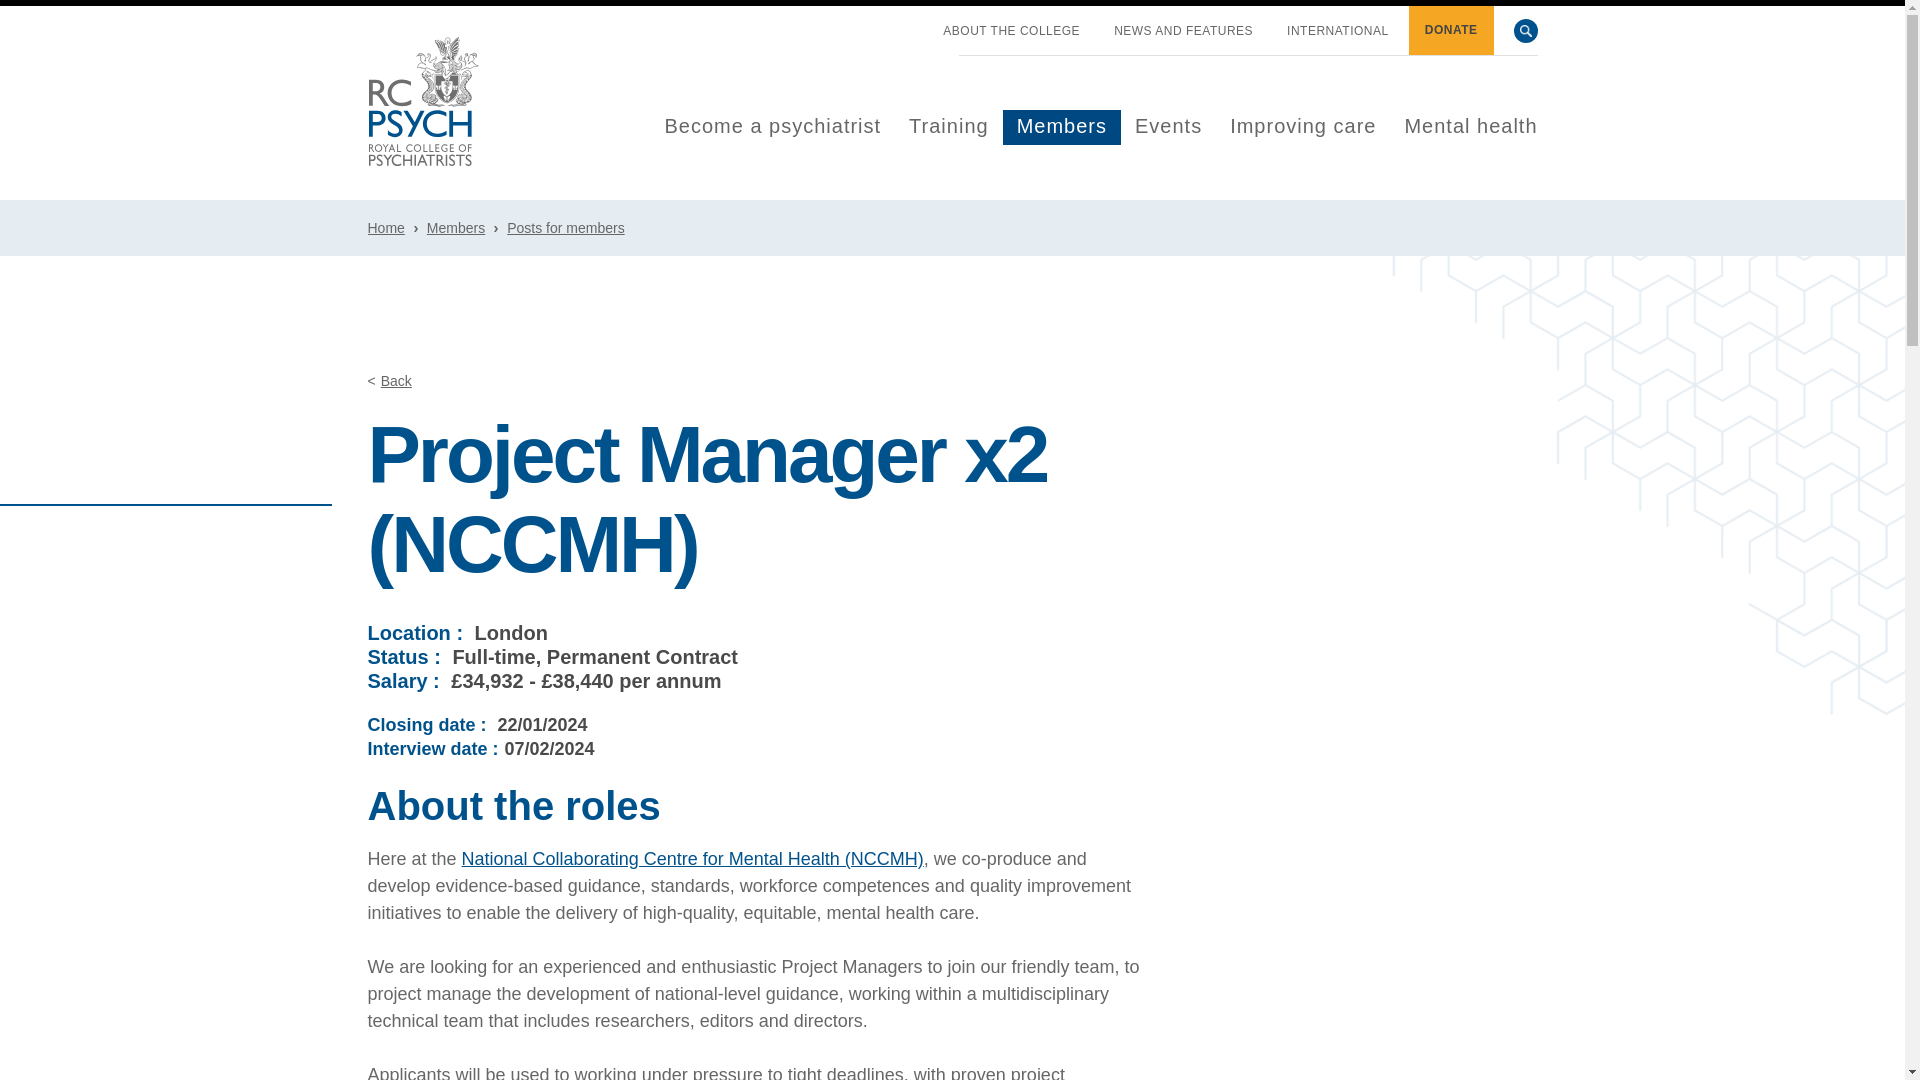 Image resolution: width=1920 pixels, height=1080 pixels. Describe the element at coordinates (908, 23) in the screenshot. I see `SKIP NAVIGATION` at that location.